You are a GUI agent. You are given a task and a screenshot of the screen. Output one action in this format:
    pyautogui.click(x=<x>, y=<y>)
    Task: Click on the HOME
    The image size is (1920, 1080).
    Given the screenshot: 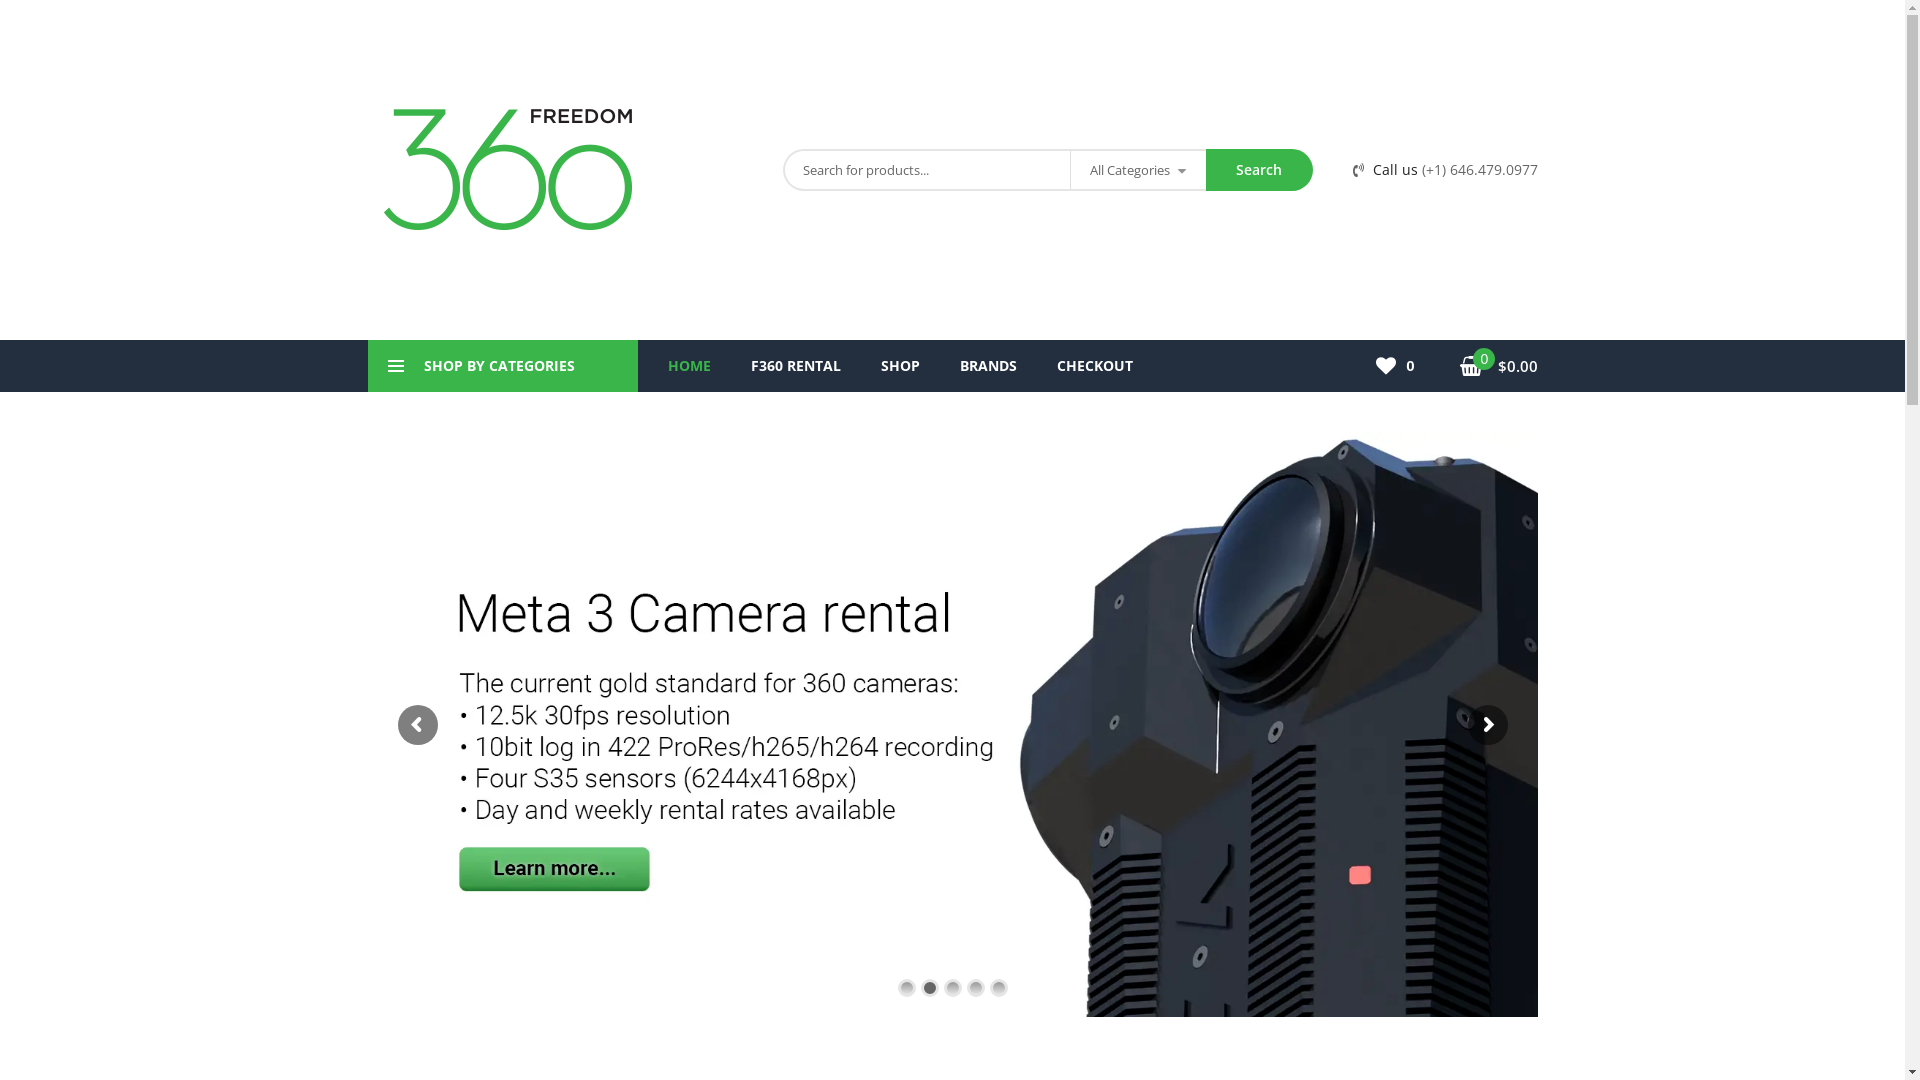 What is the action you would take?
    pyautogui.click(x=690, y=366)
    